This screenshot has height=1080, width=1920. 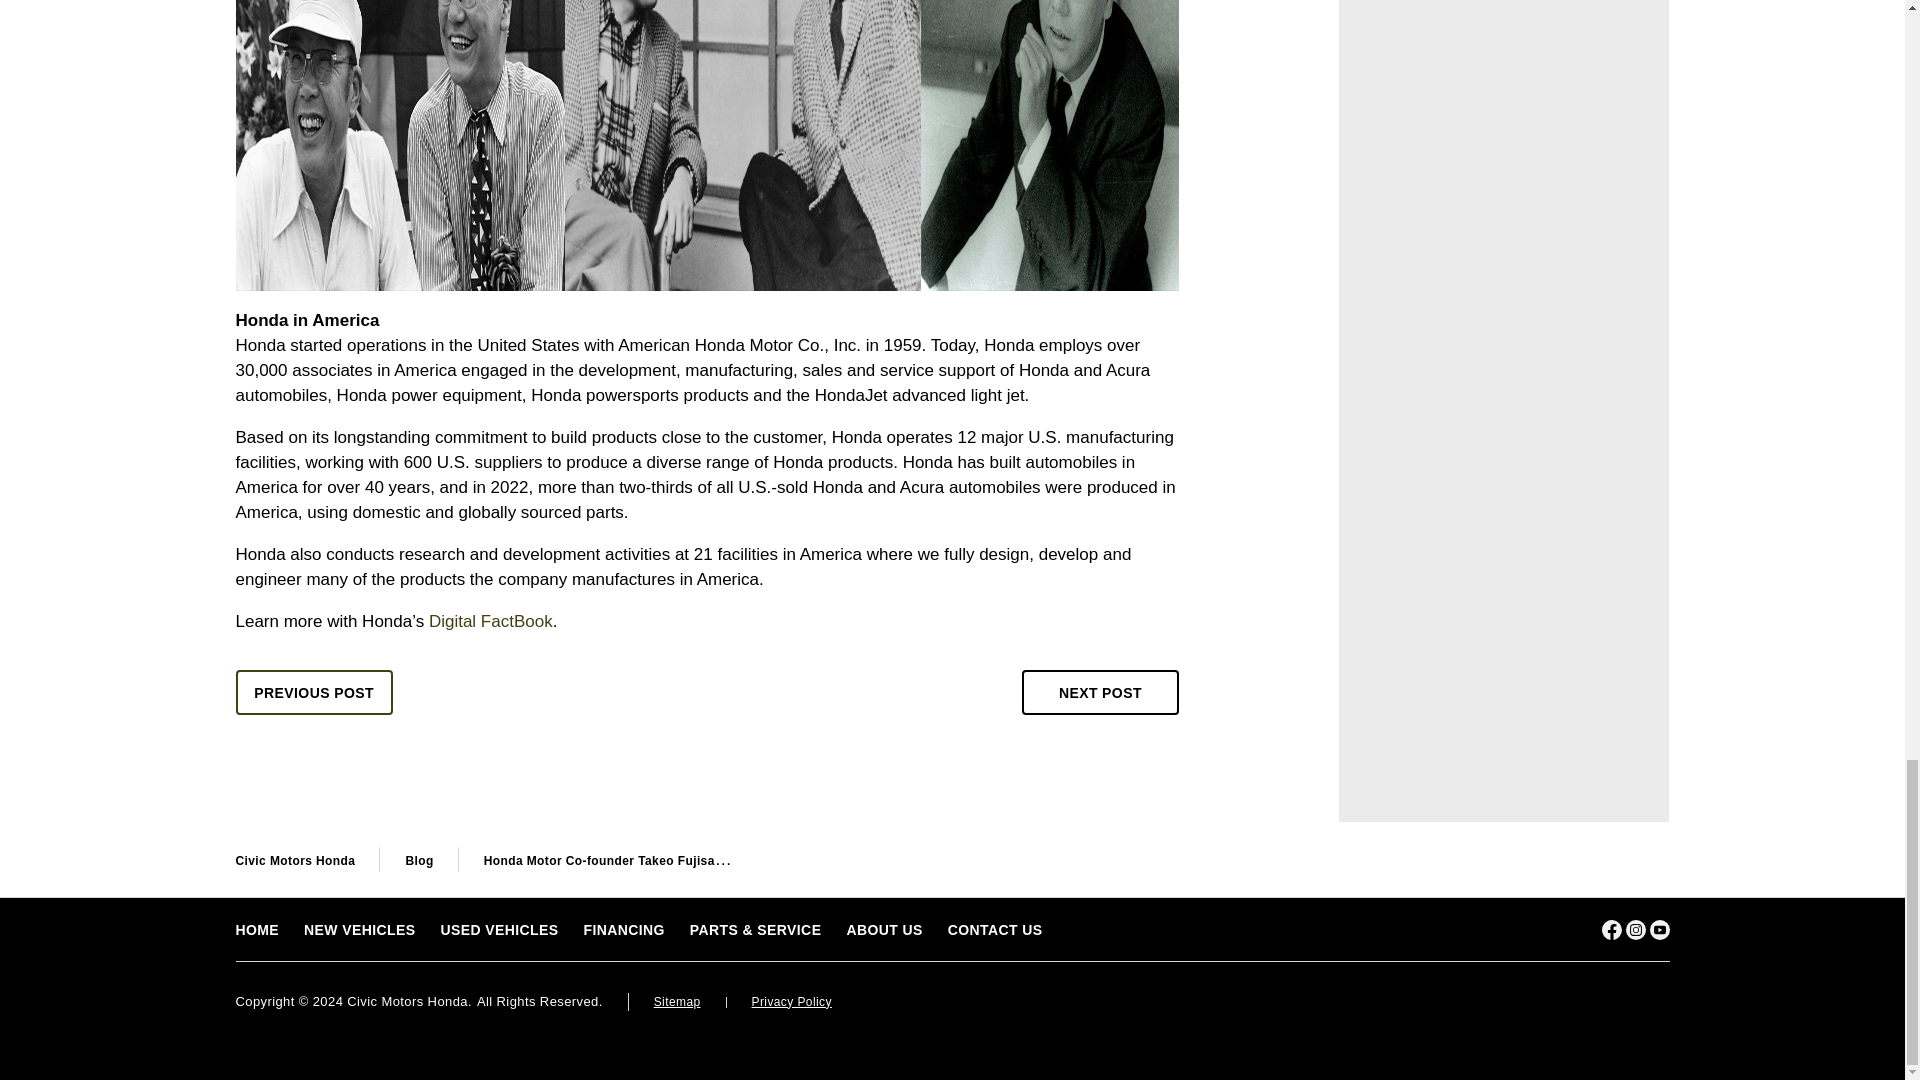 What do you see at coordinates (1630, 1003) in the screenshot?
I see `Powered by EDealer` at bounding box center [1630, 1003].